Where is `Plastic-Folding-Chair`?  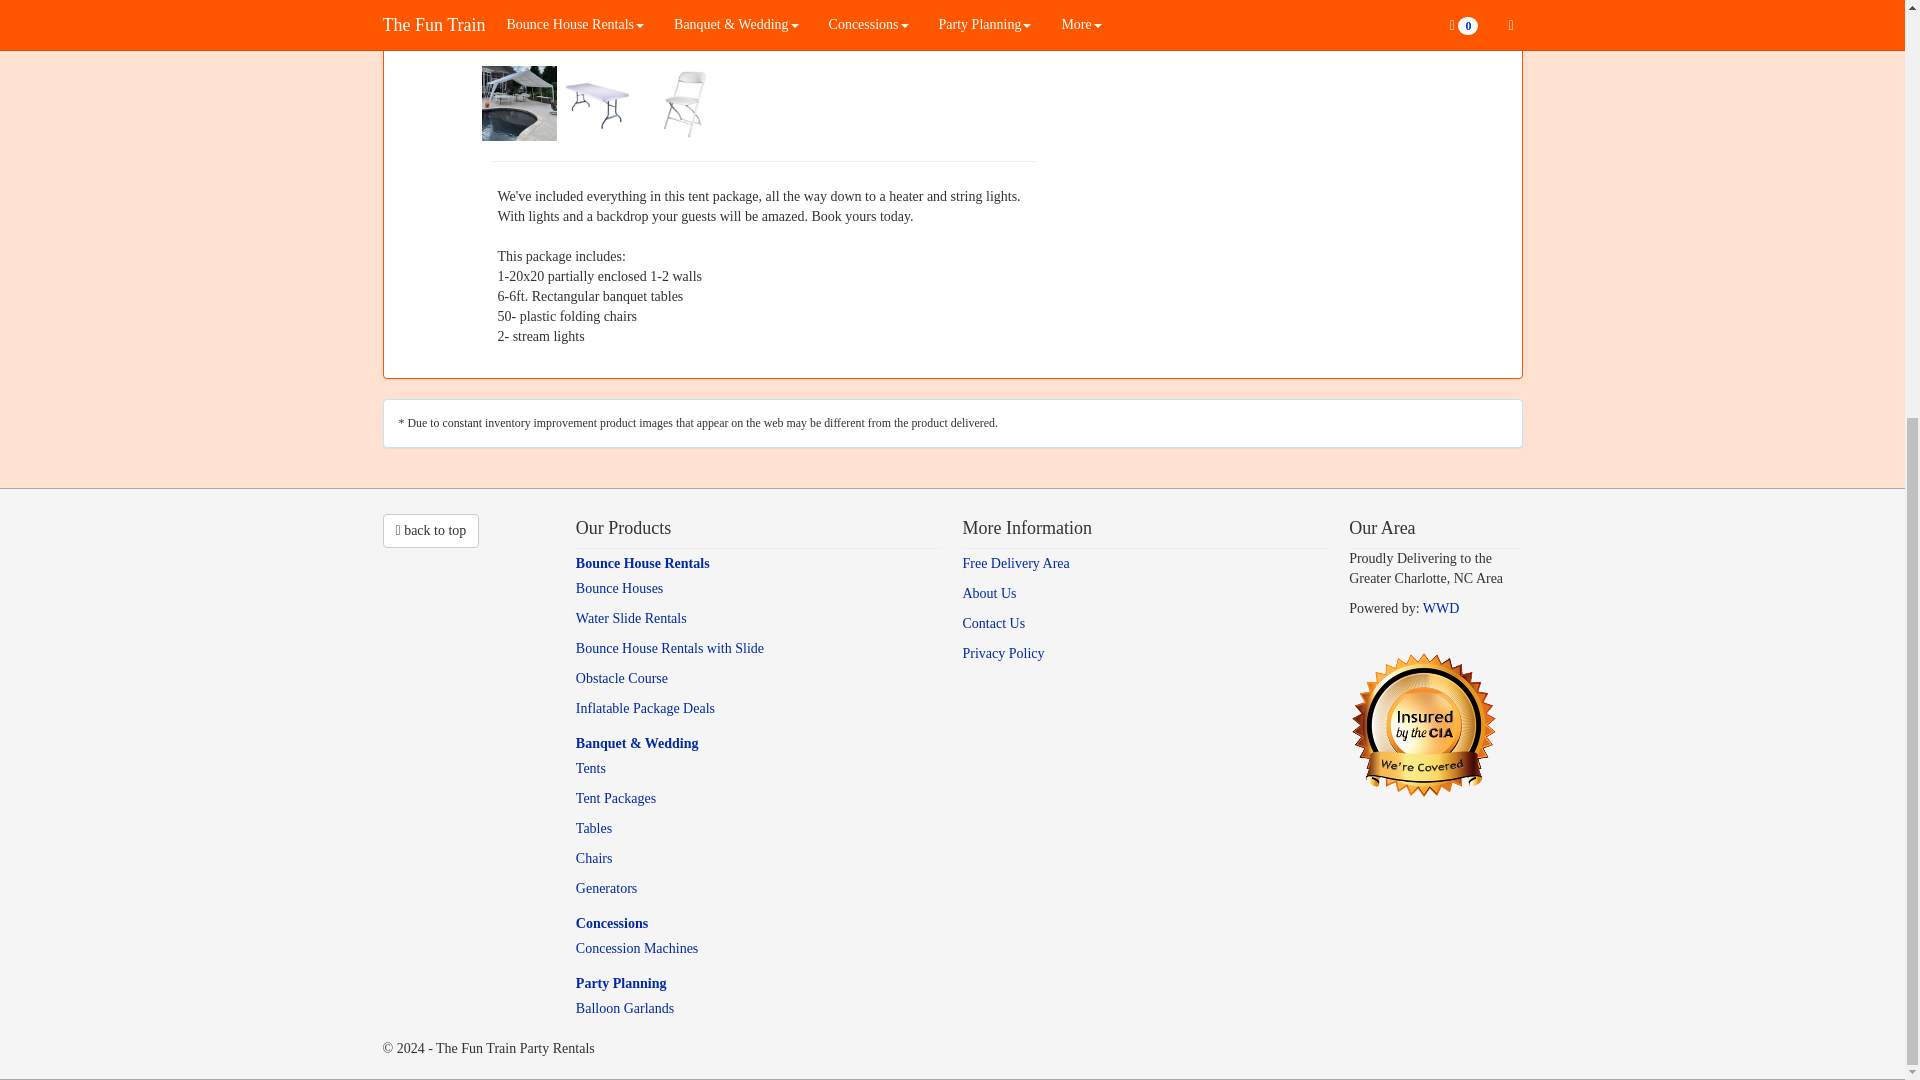
Plastic-Folding-Chair is located at coordinates (685, 101).